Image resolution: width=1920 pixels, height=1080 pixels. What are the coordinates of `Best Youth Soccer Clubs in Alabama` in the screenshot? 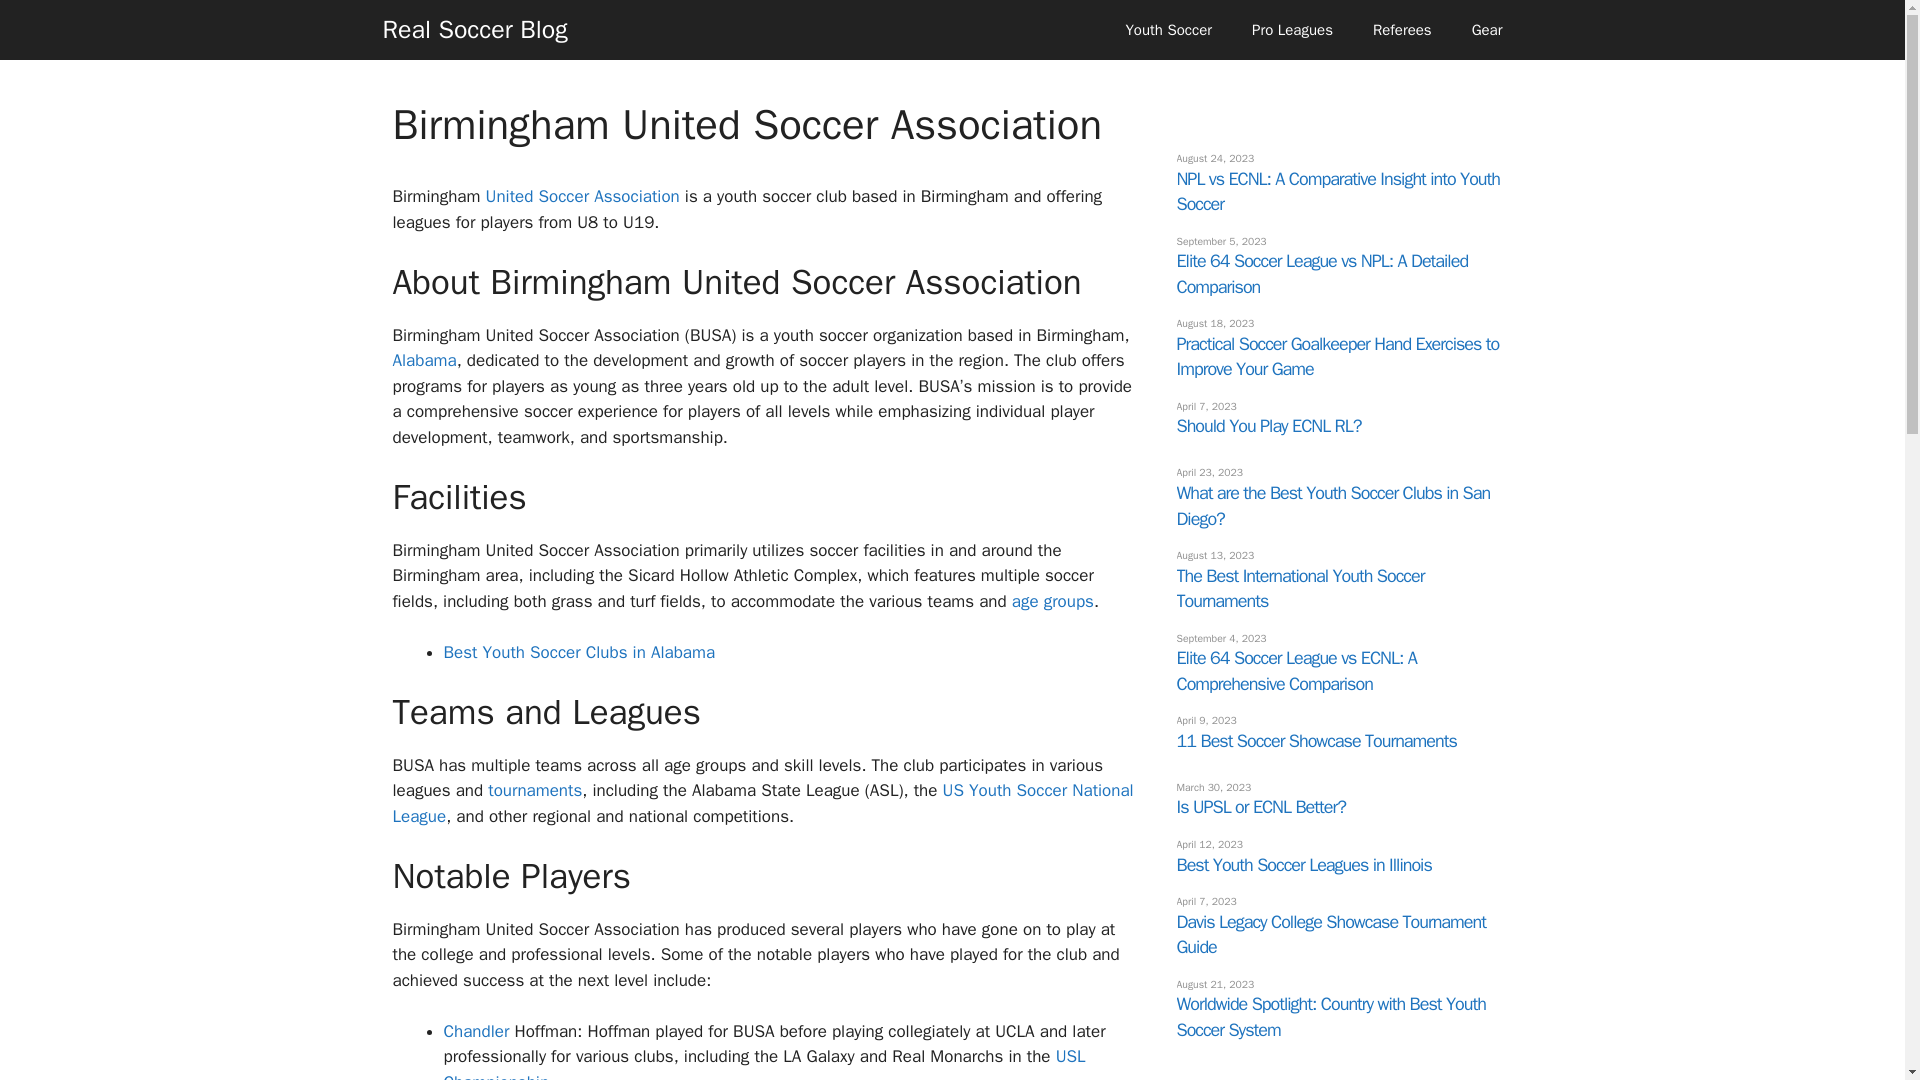 It's located at (580, 652).